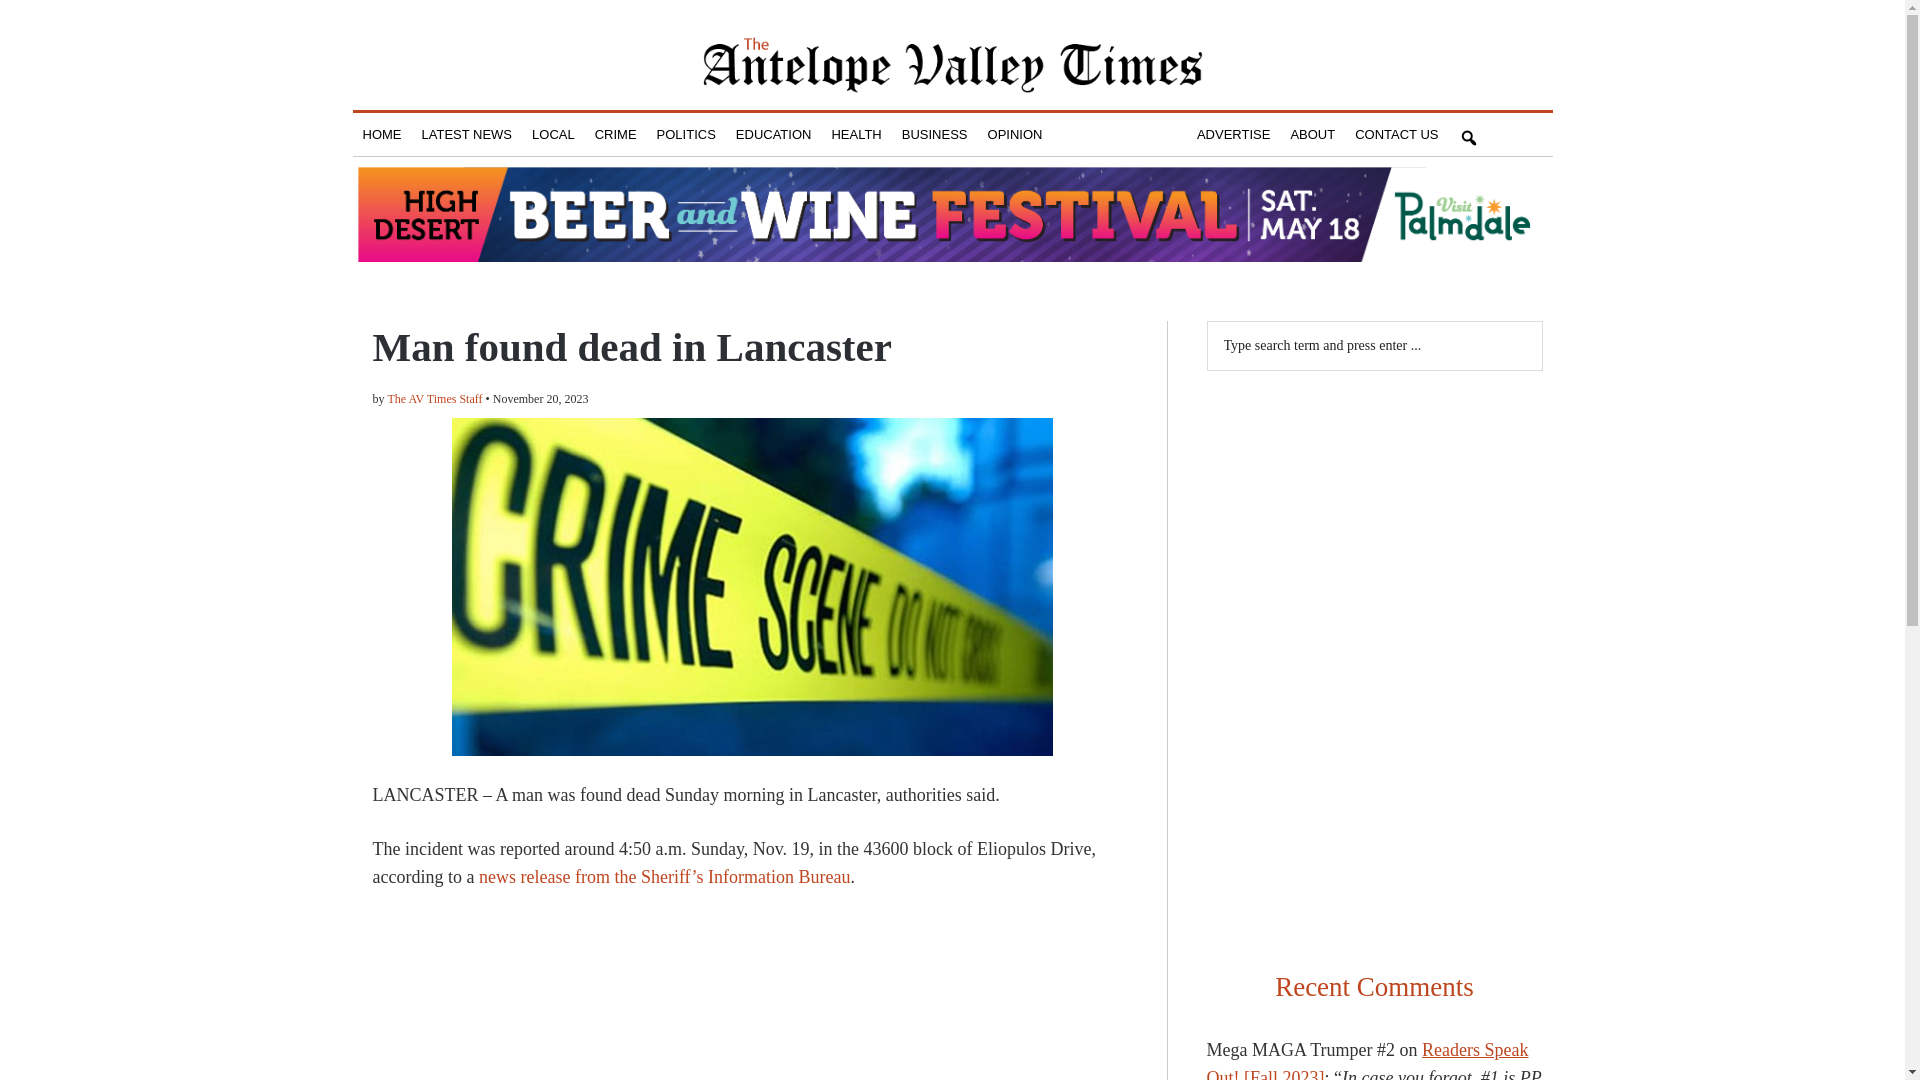 The image size is (1920, 1080). I want to click on BUSINESS, so click(934, 134).